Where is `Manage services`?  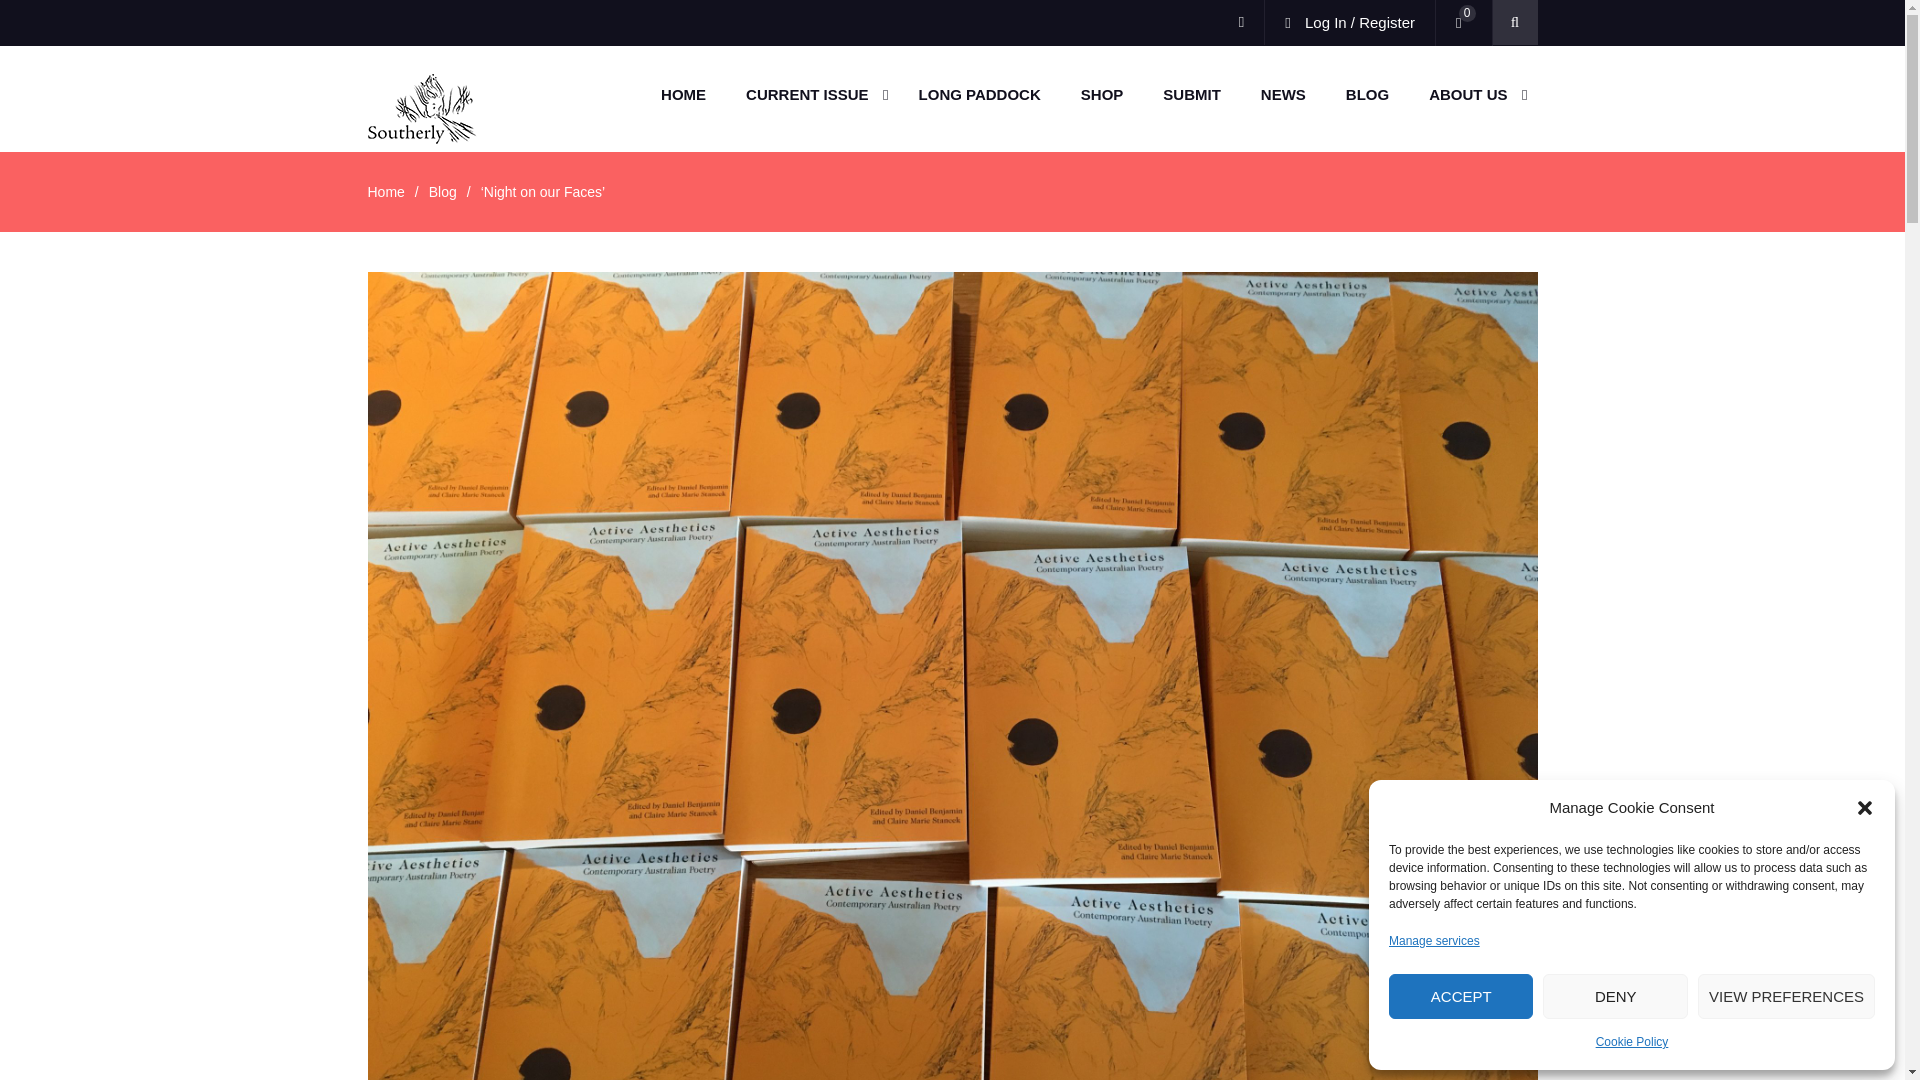
Manage services is located at coordinates (1434, 940).